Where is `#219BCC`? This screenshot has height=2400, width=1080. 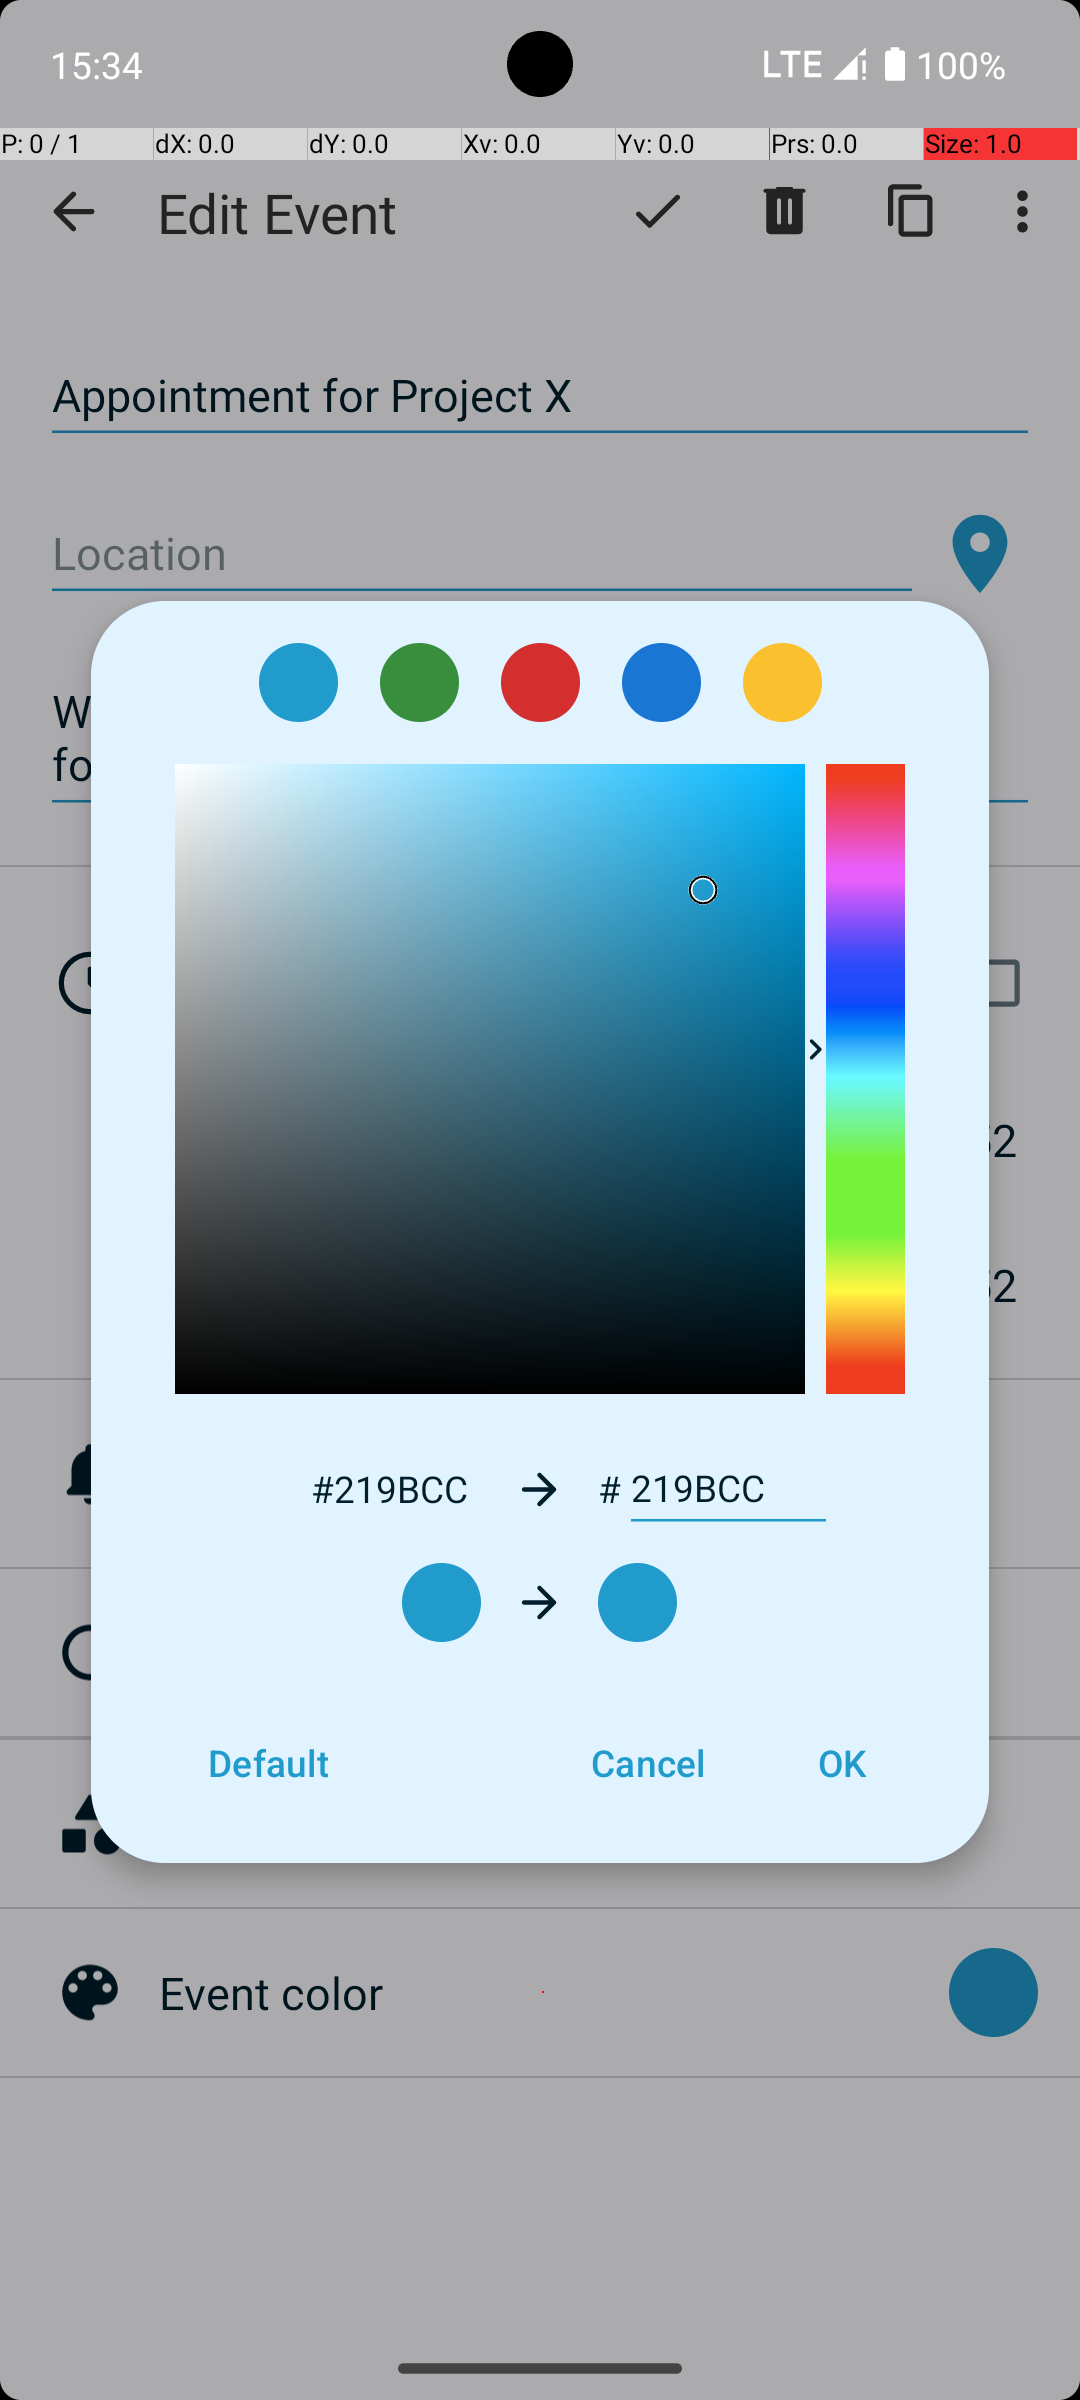 #219BCC is located at coordinates (389, 1488).